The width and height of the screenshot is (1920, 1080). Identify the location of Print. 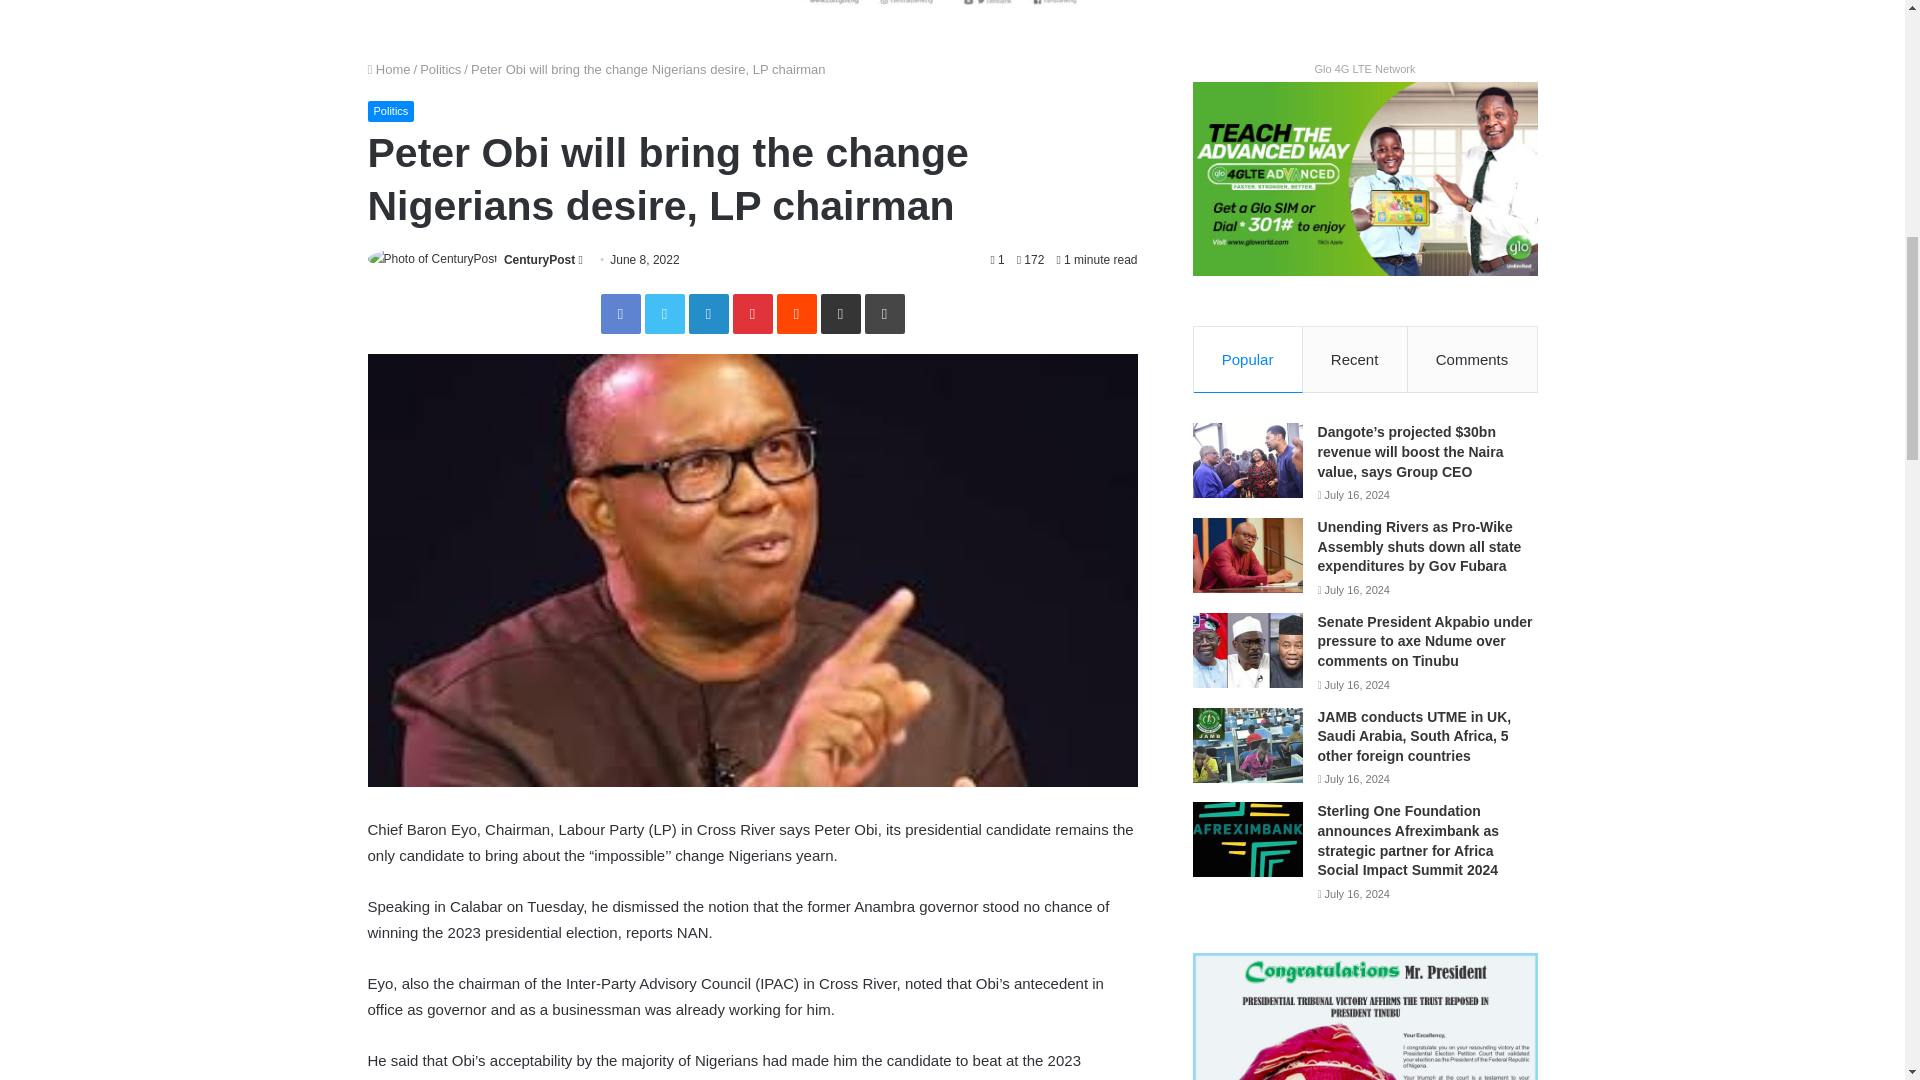
(884, 313).